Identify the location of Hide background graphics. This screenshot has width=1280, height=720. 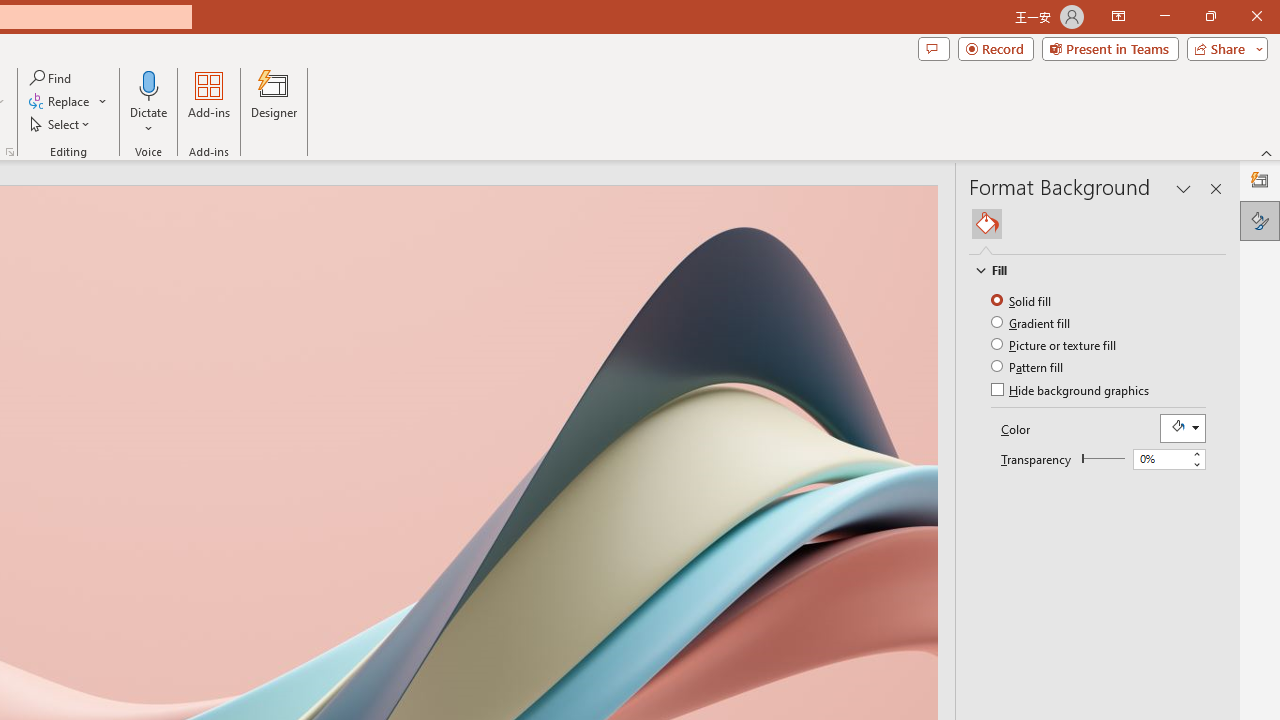
(1072, 392).